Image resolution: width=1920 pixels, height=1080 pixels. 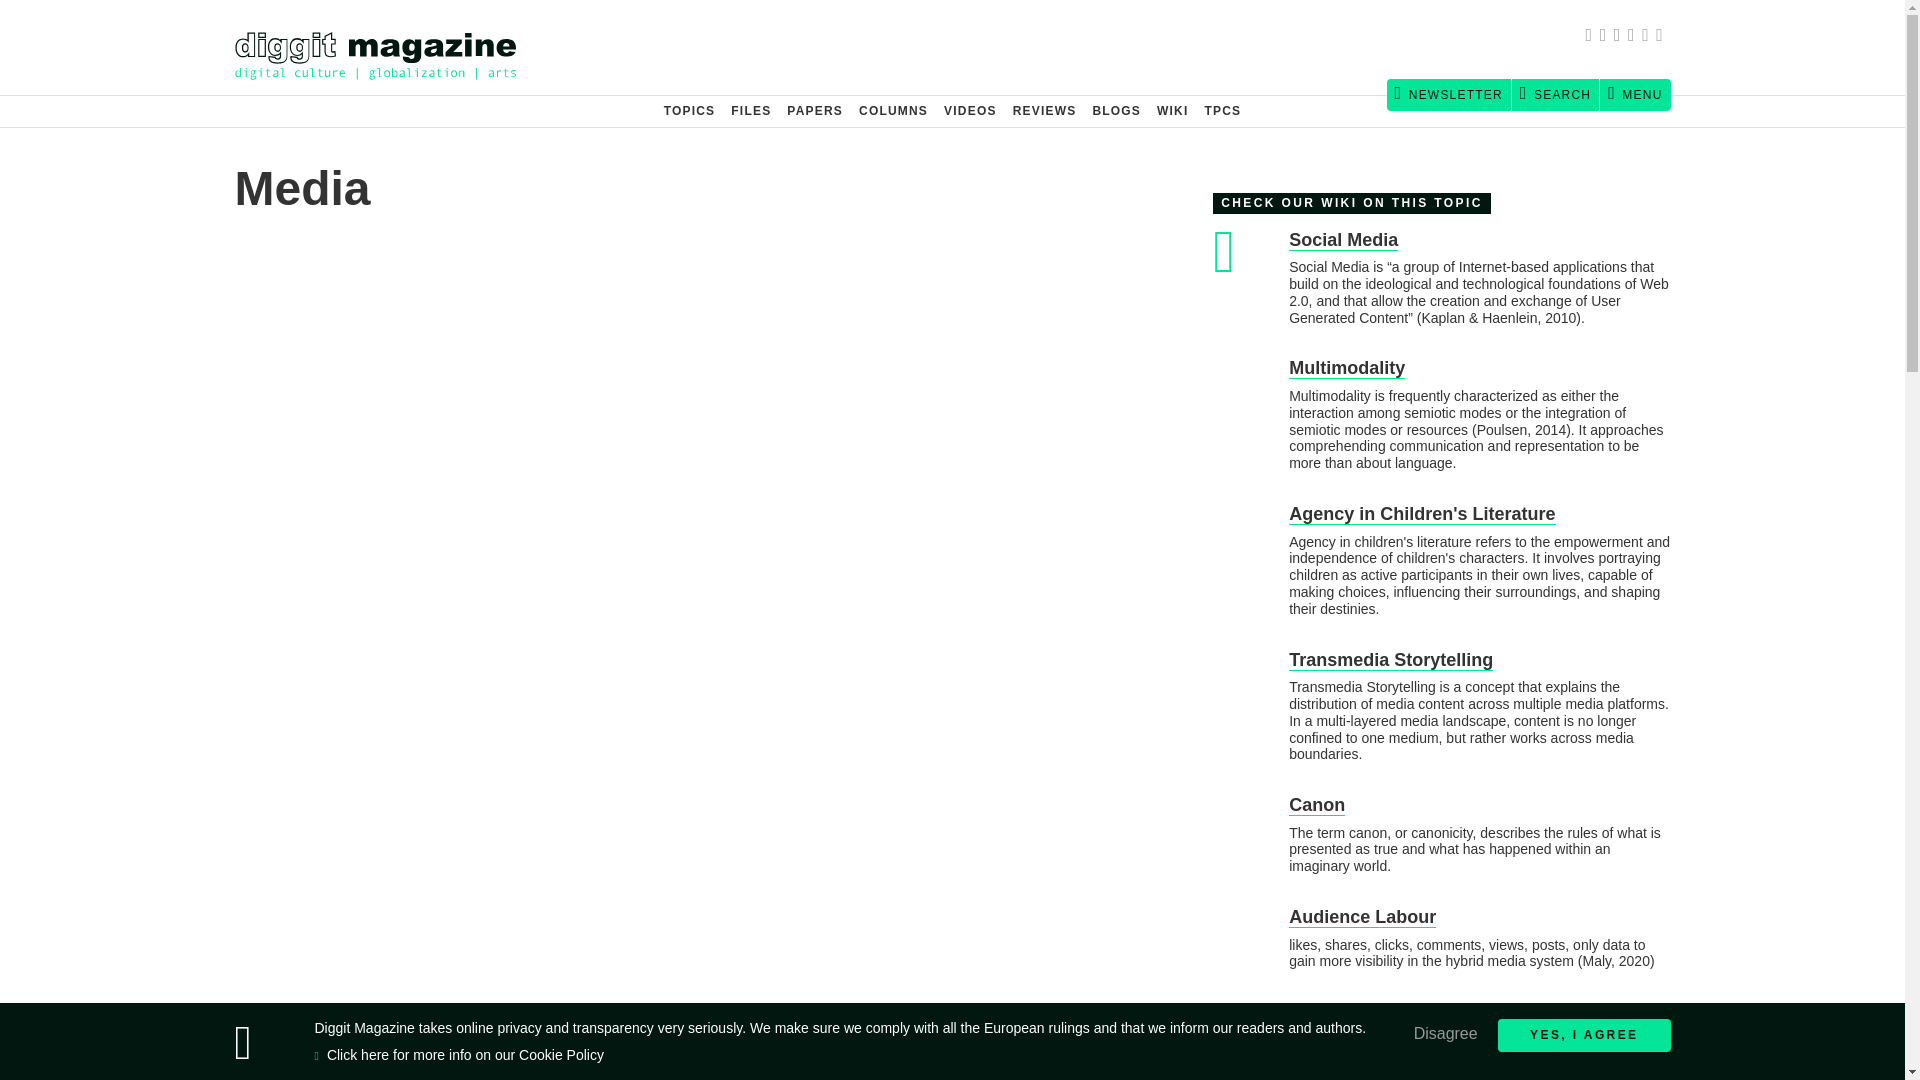 I want to click on TWITTER, so click(x=1606, y=37).